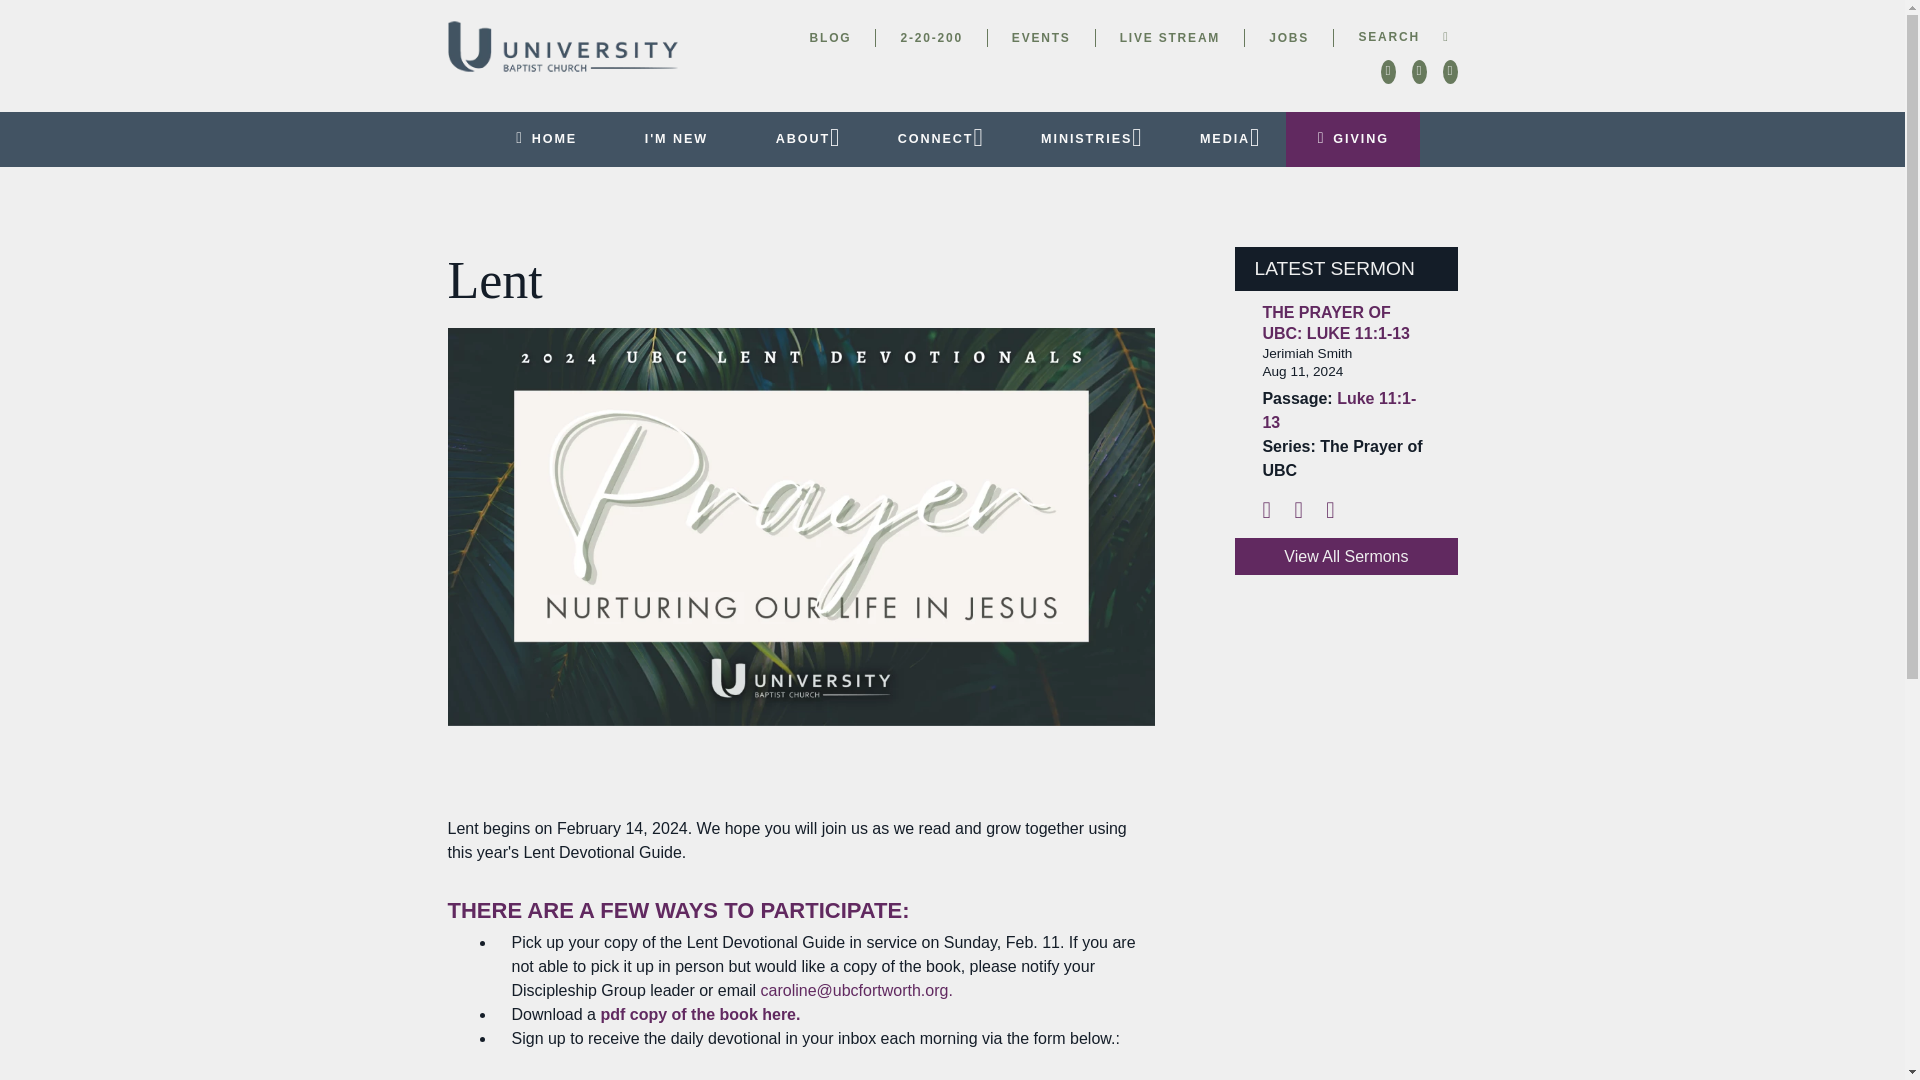  What do you see at coordinates (1289, 38) in the screenshot?
I see `JOBS` at bounding box center [1289, 38].